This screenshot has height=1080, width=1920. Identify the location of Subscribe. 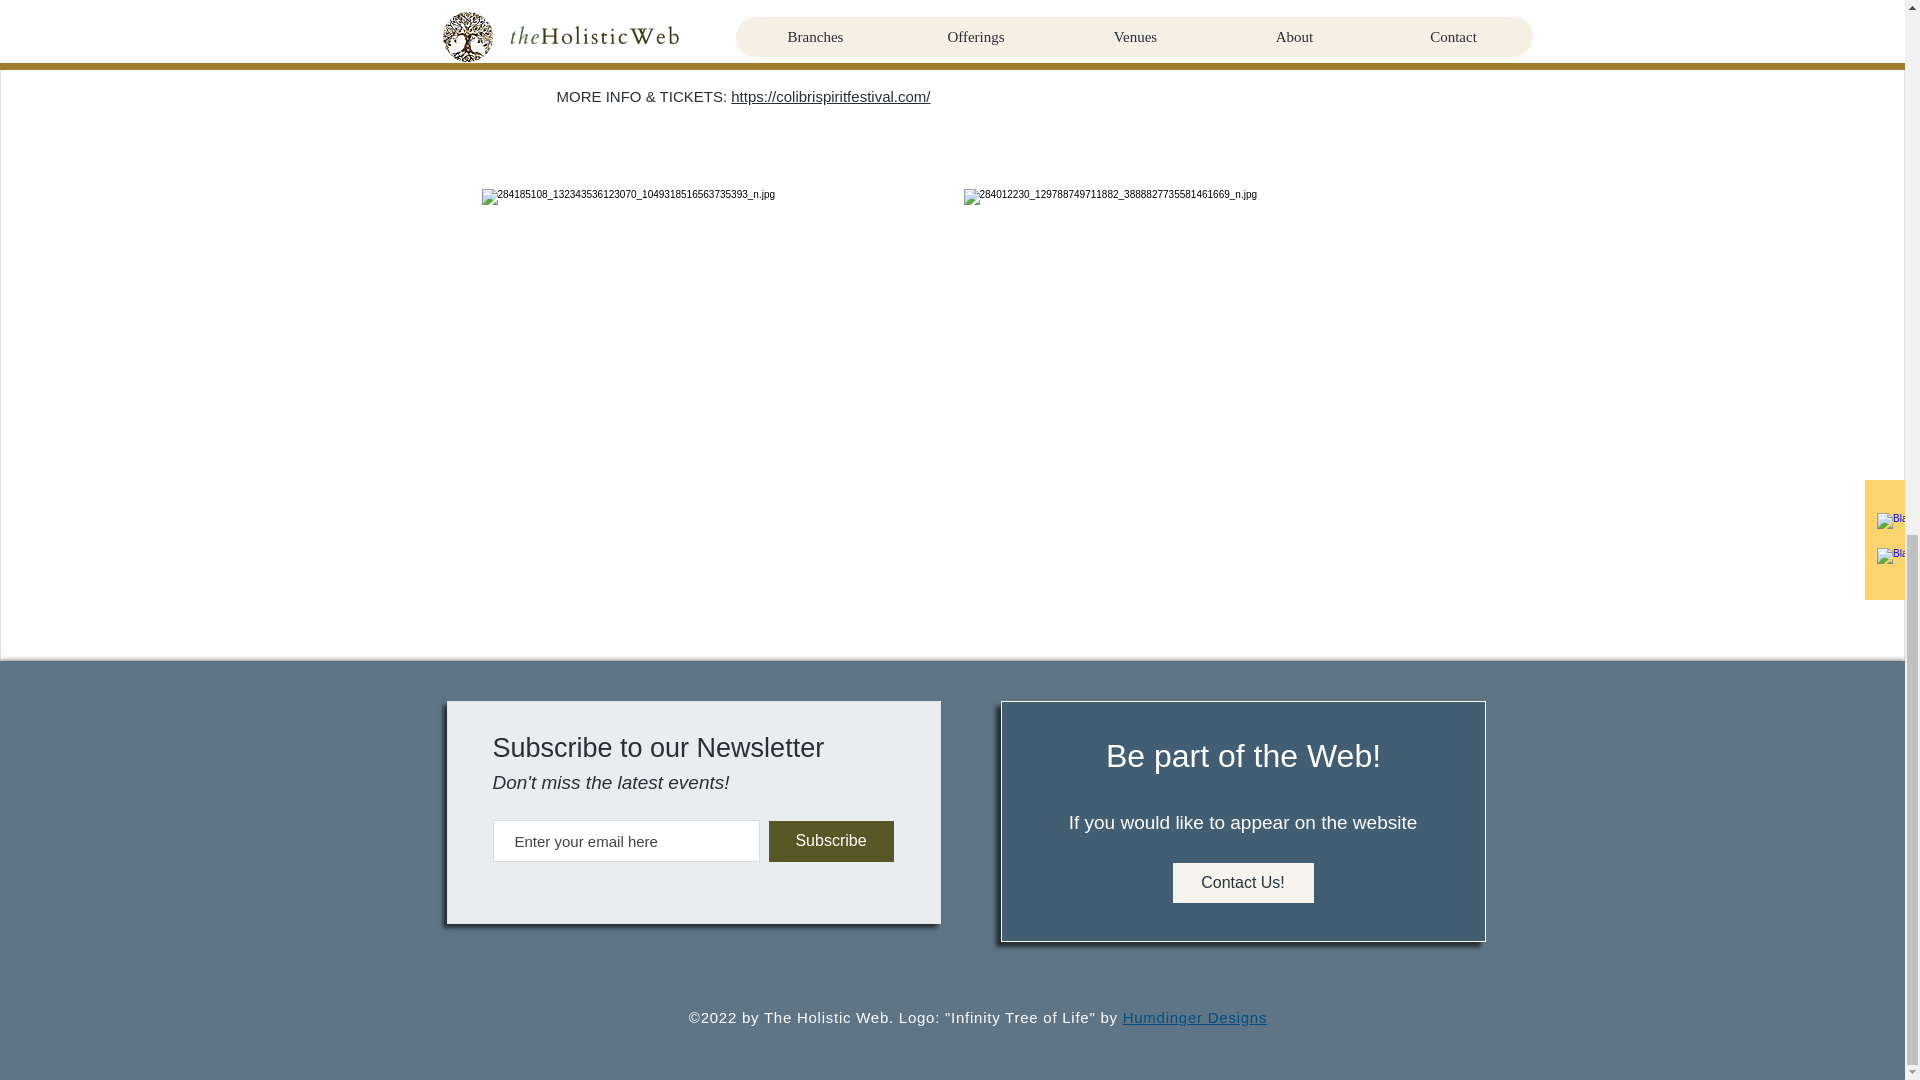
(830, 840).